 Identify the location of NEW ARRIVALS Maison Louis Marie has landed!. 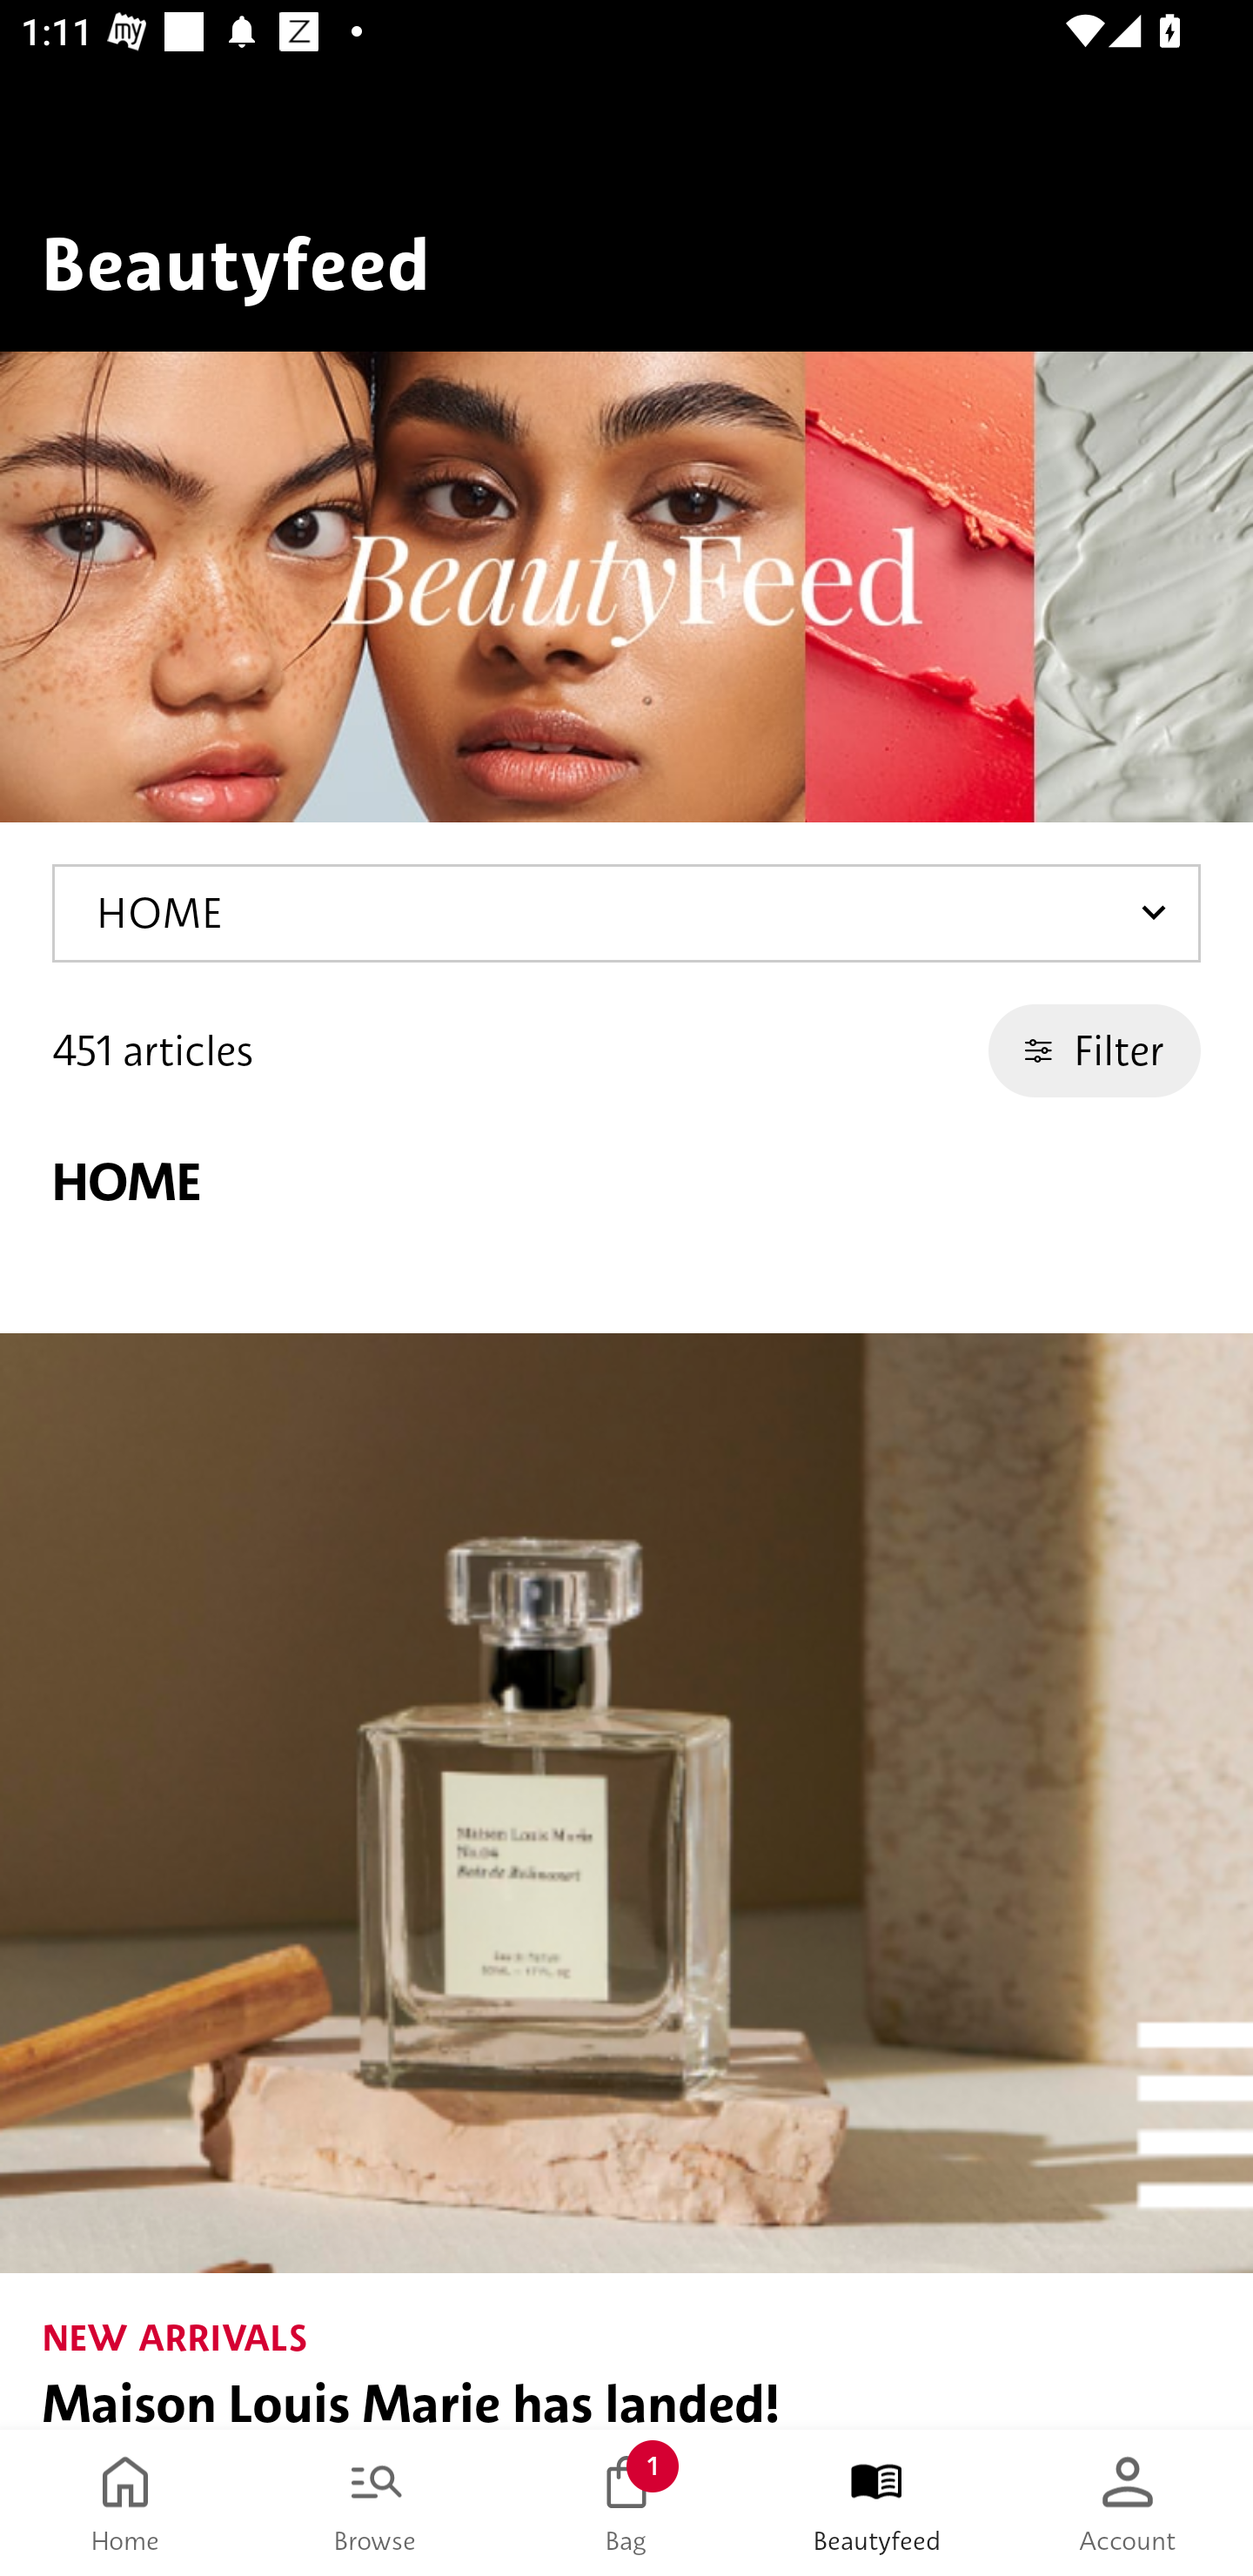
(626, 1882).